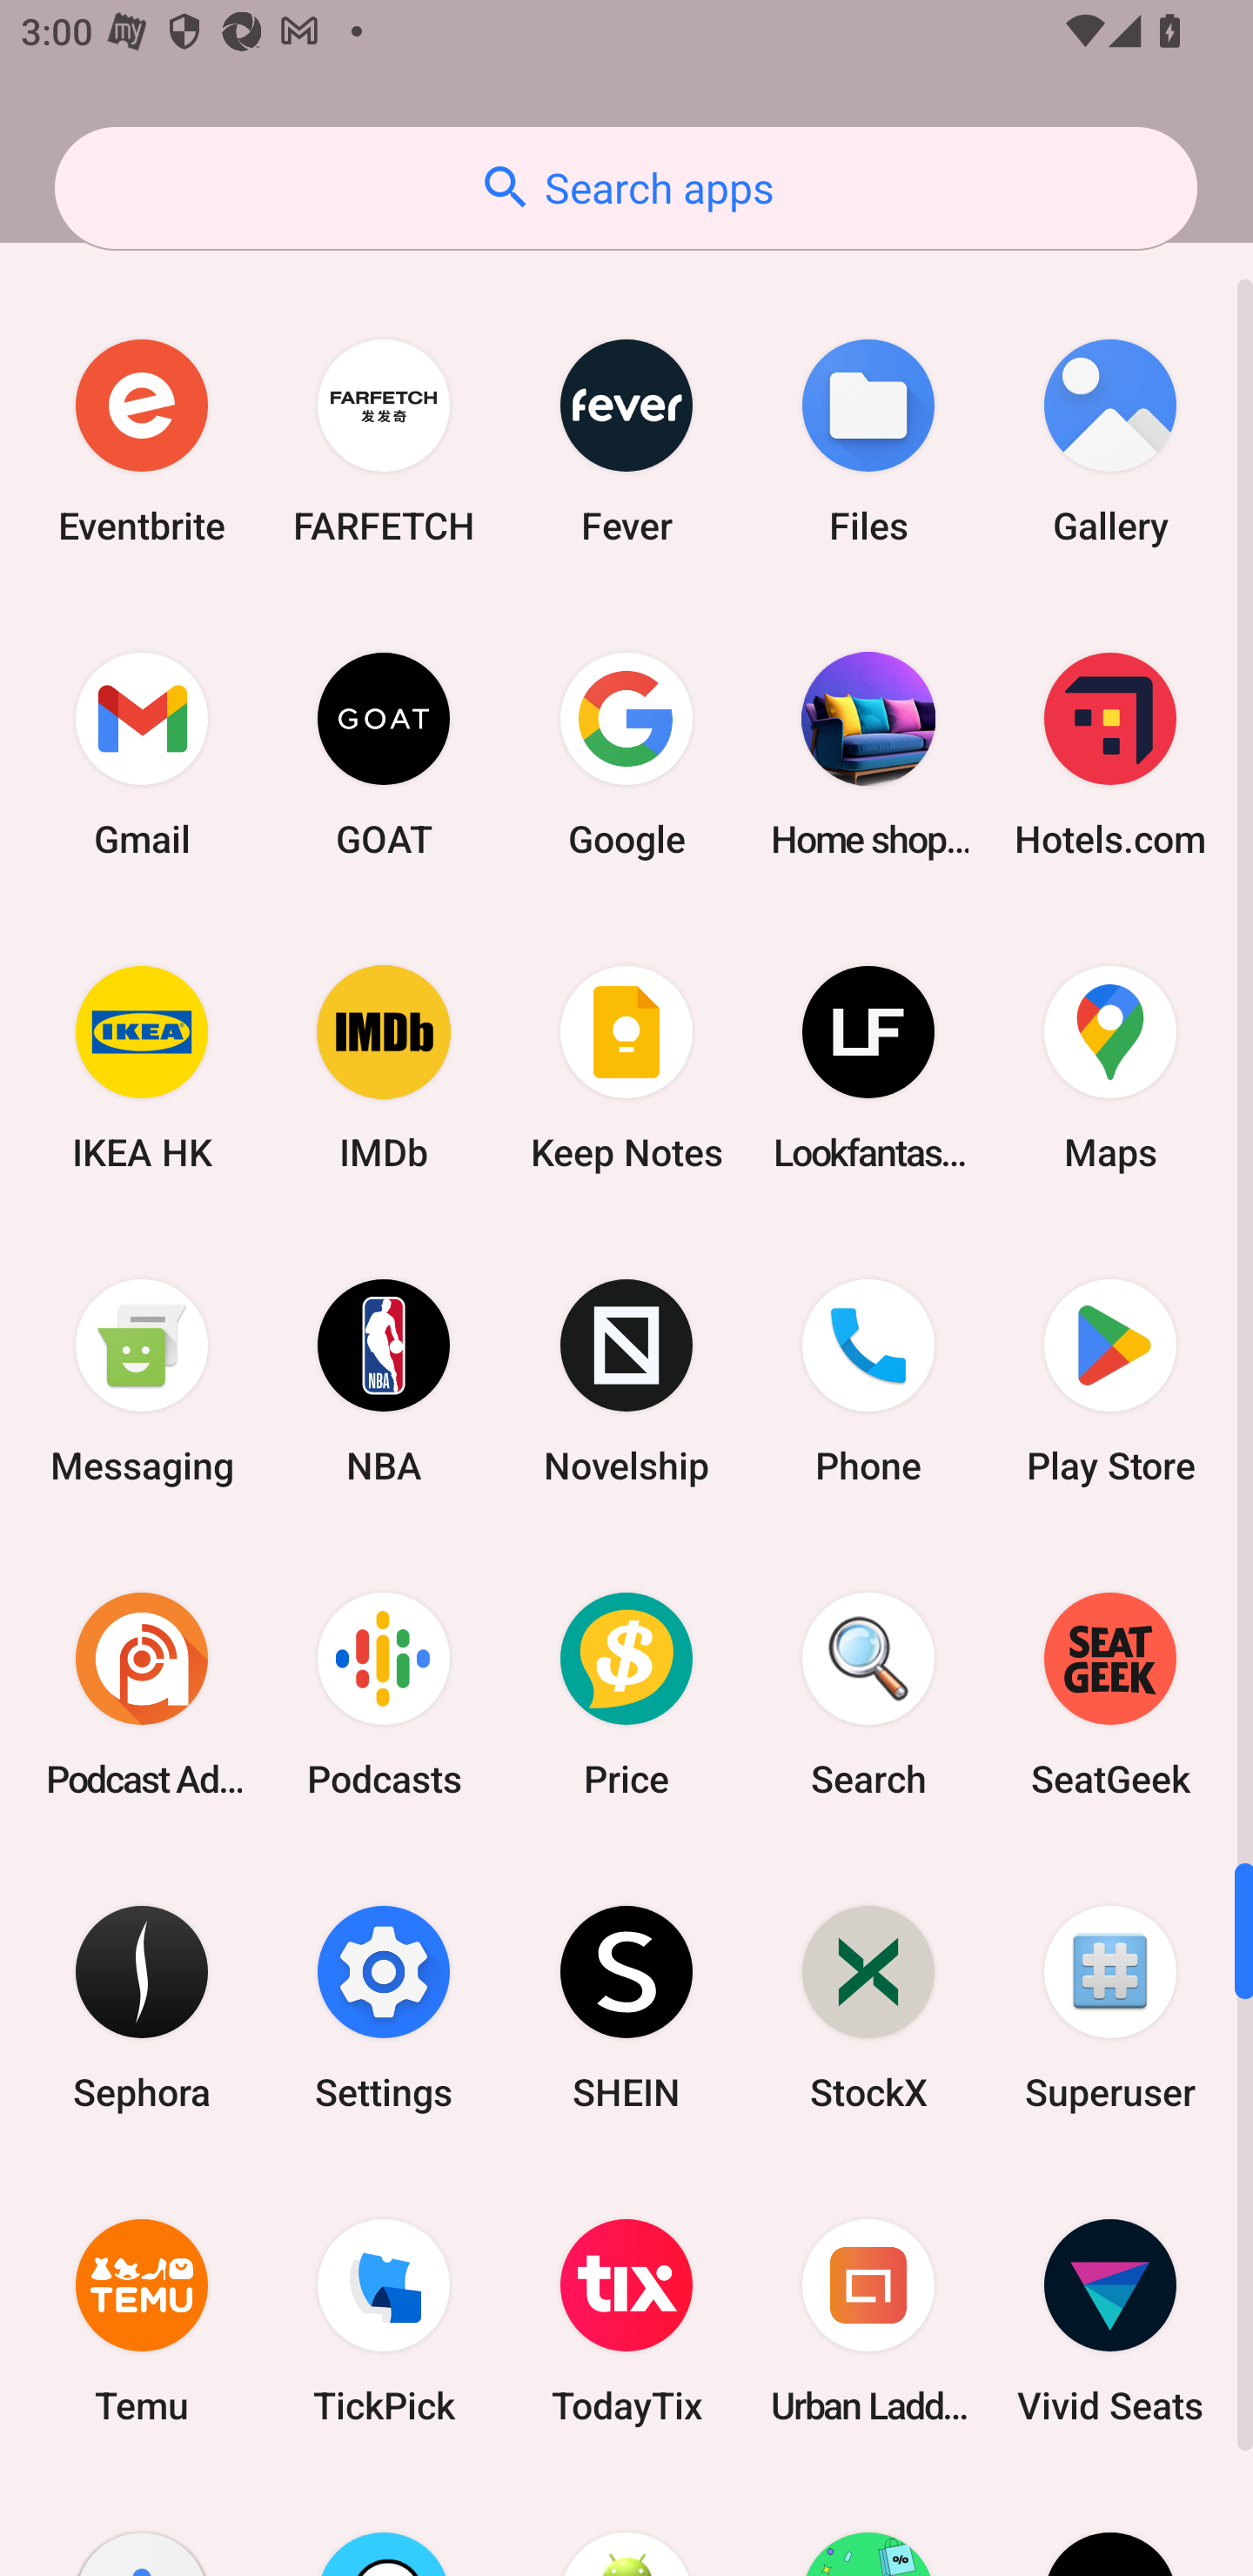 This screenshot has width=1253, height=2576. Describe the element at coordinates (626, 2320) in the screenshot. I see `TodayTix` at that location.